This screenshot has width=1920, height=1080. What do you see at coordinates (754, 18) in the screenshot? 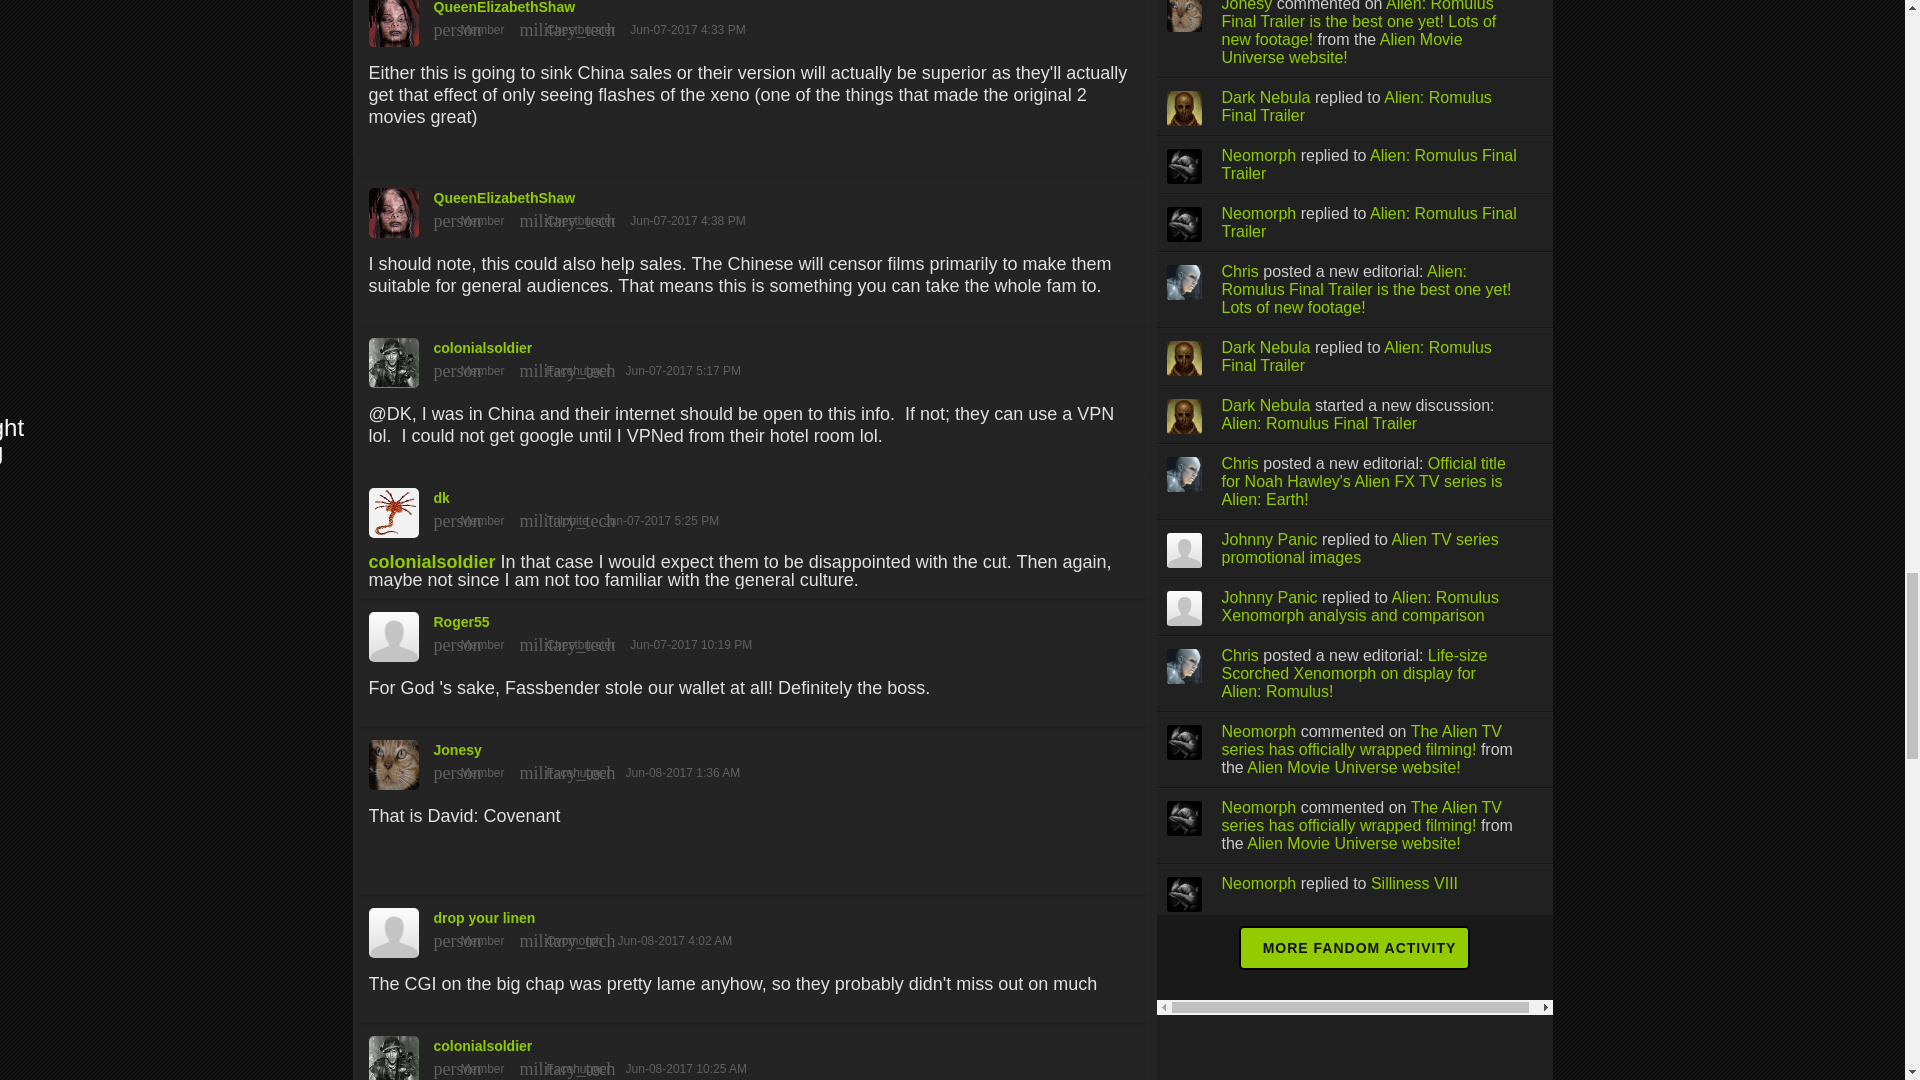
I see `QueenElizabethShaw` at bounding box center [754, 18].